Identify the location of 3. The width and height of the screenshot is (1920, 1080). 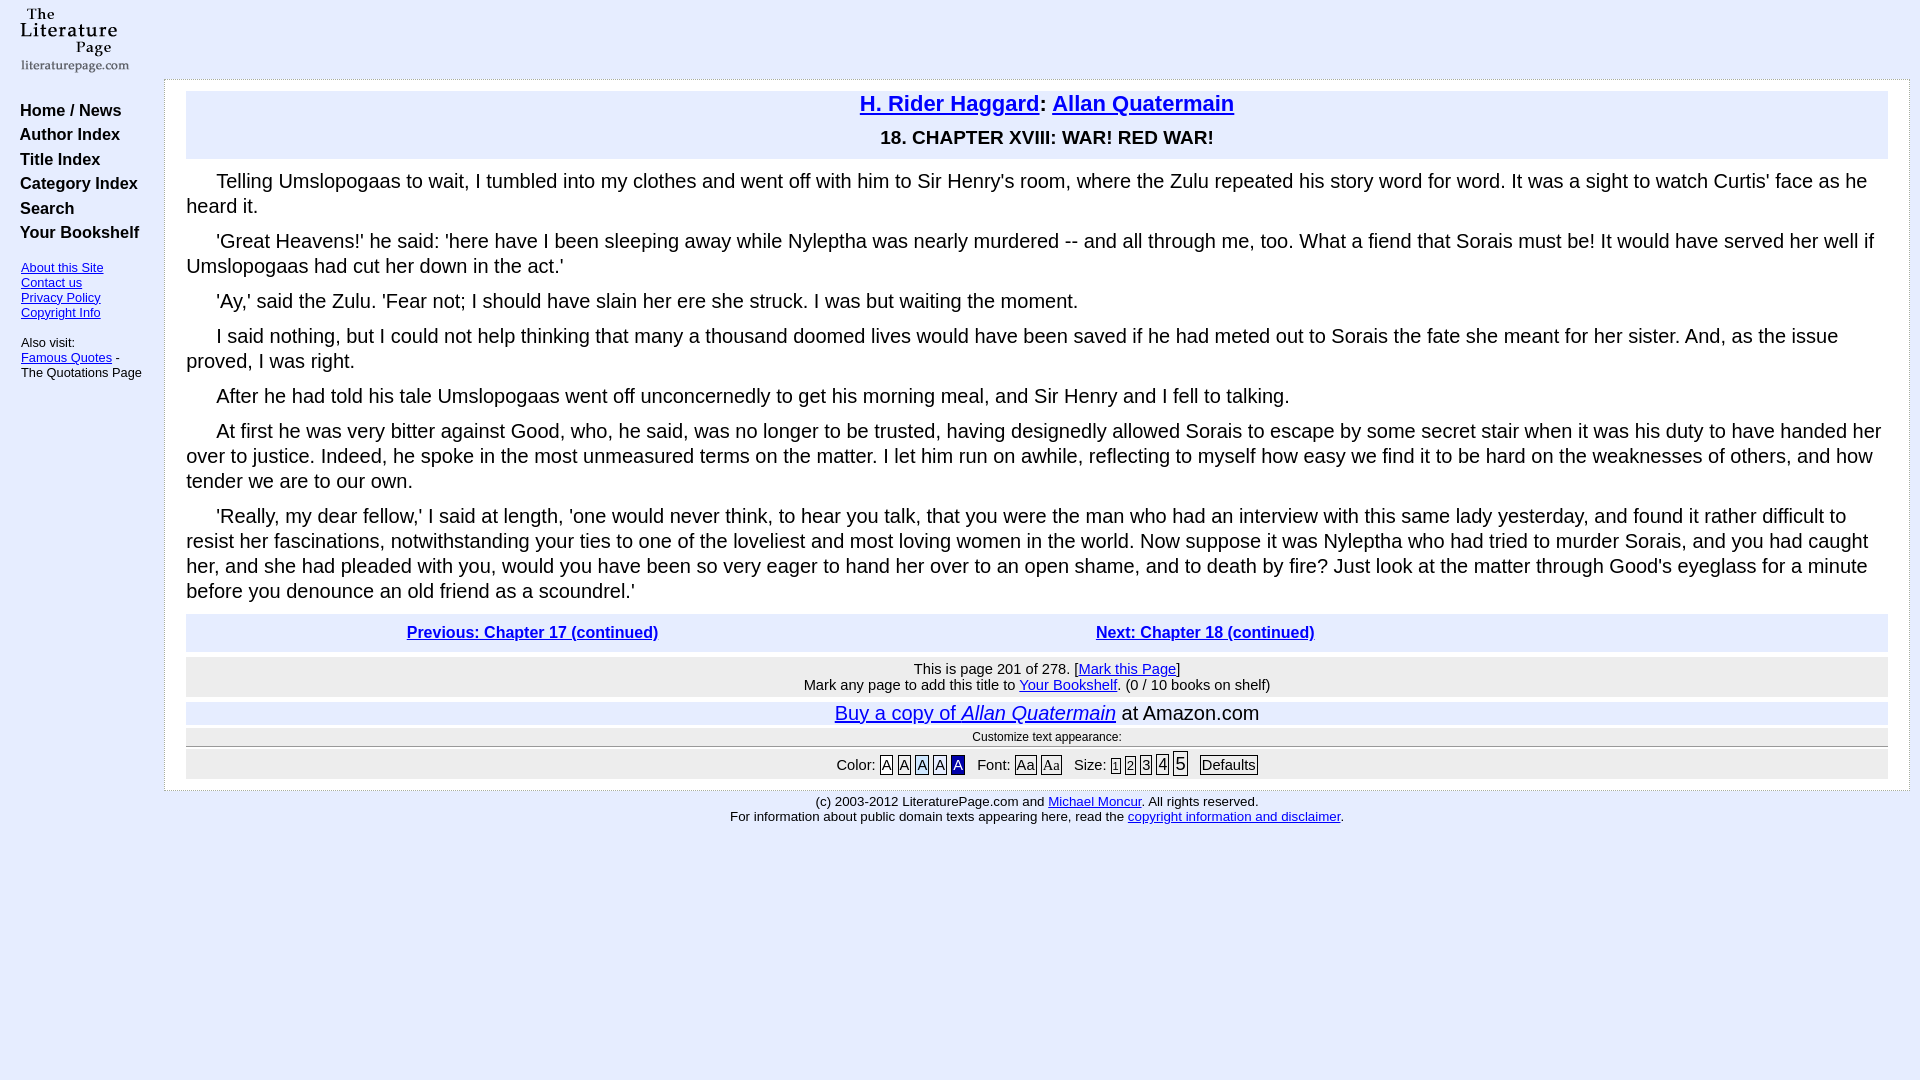
(1146, 764).